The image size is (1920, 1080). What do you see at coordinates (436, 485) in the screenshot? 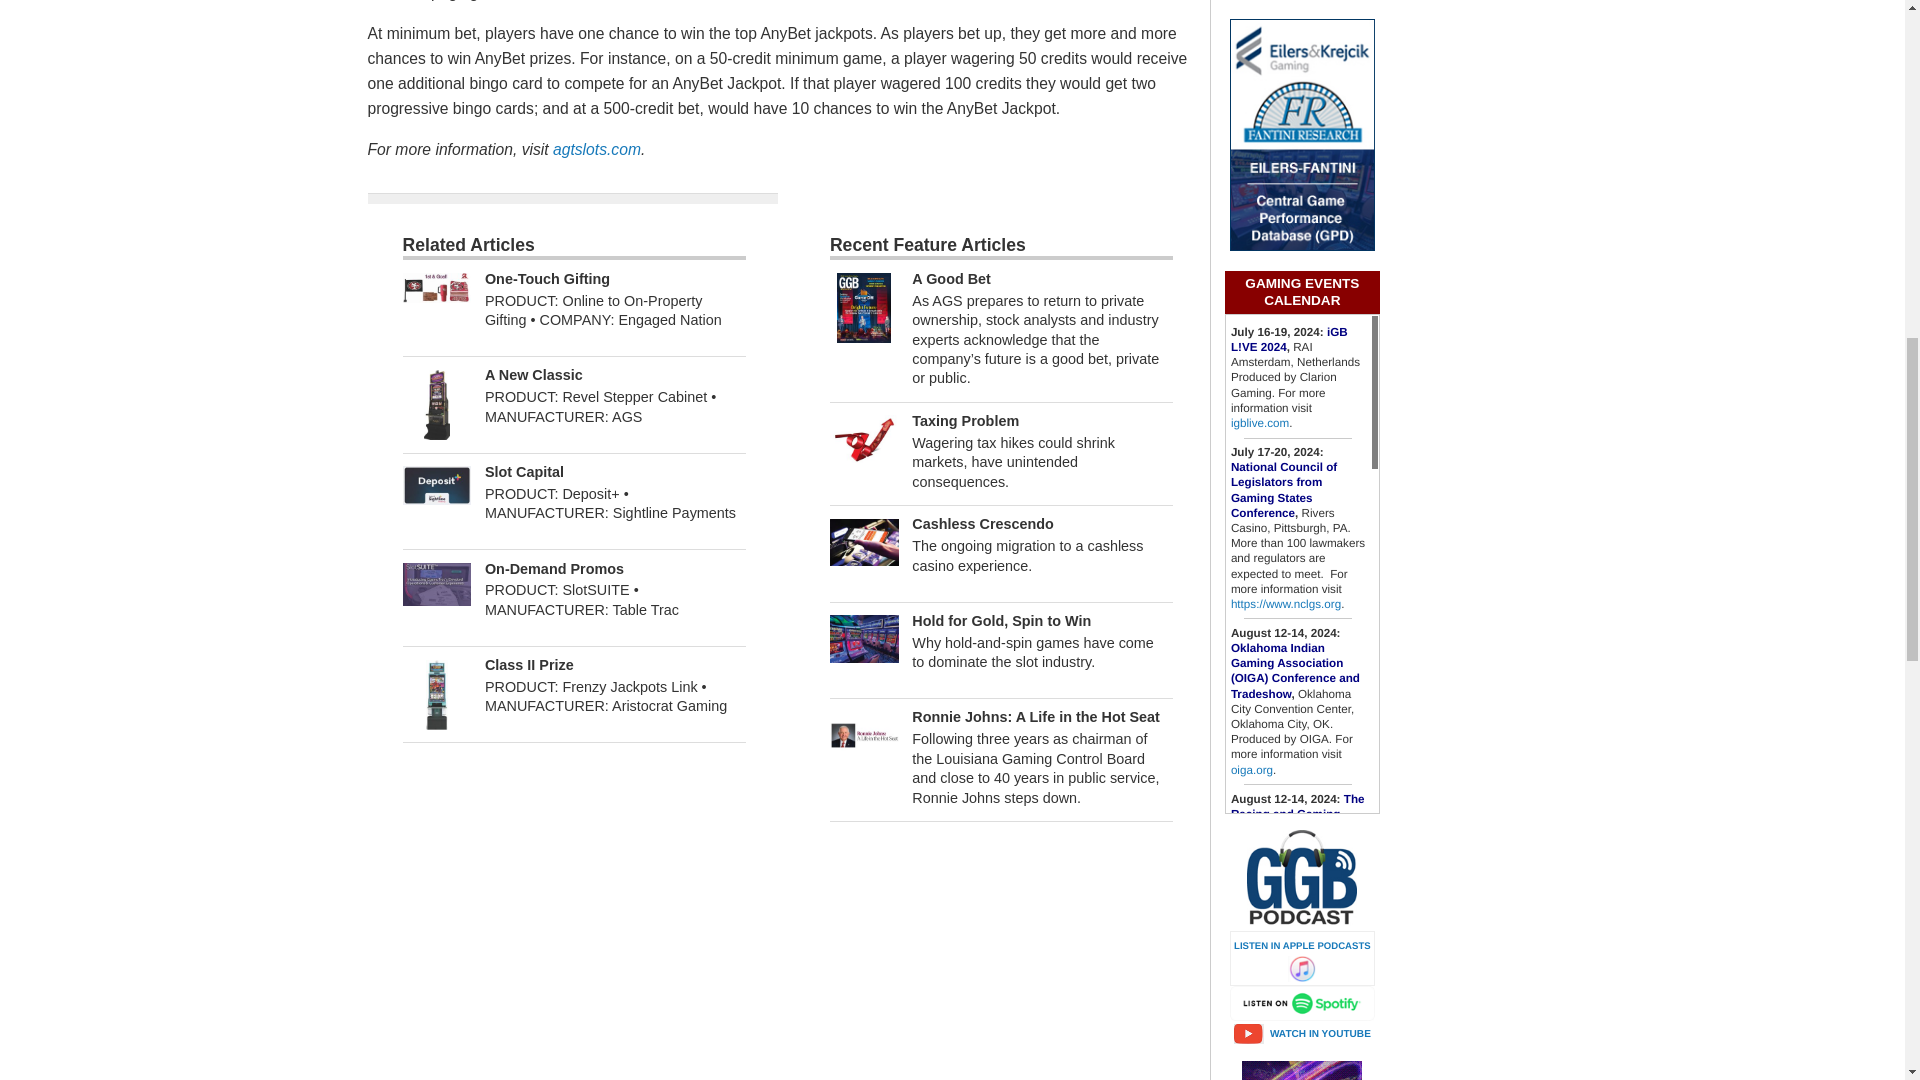
I see `Slot Capital` at bounding box center [436, 485].